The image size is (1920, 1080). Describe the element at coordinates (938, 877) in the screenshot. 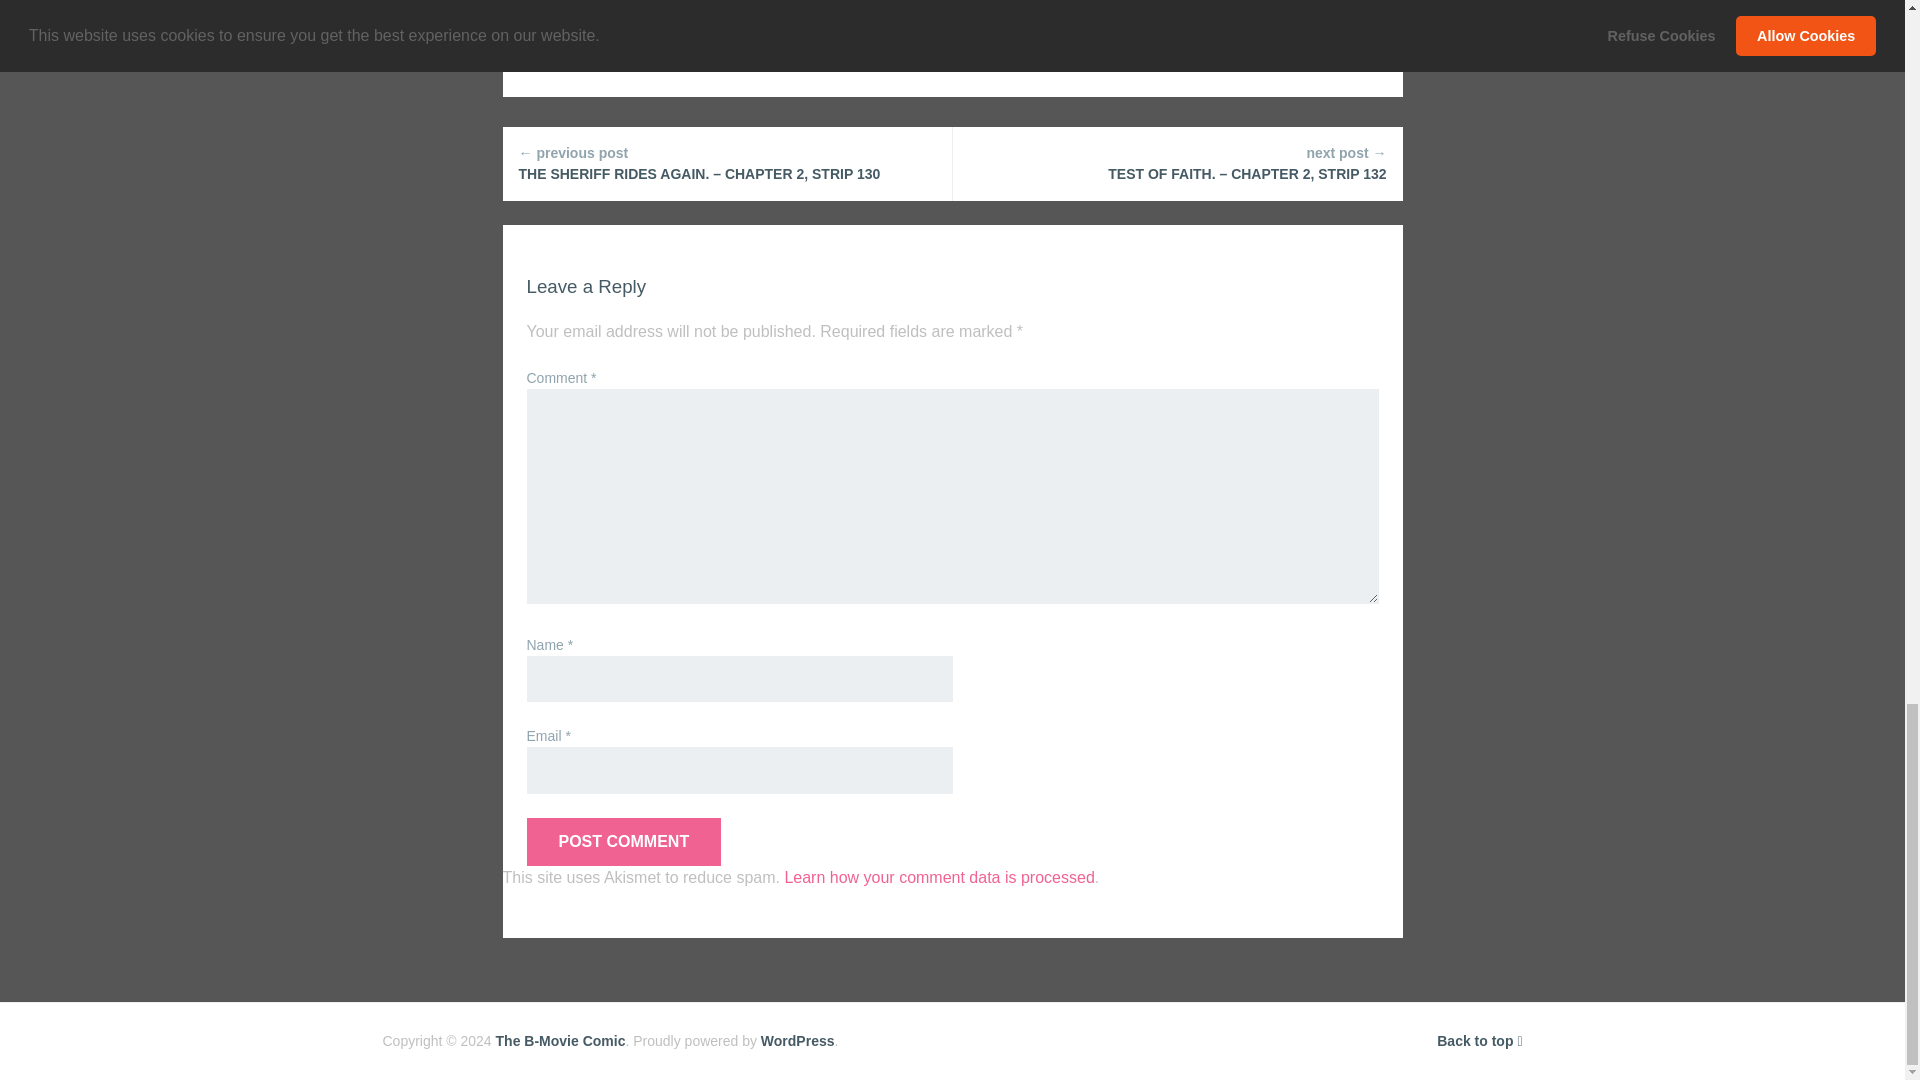

I see `Learn how your comment data is processed` at that location.